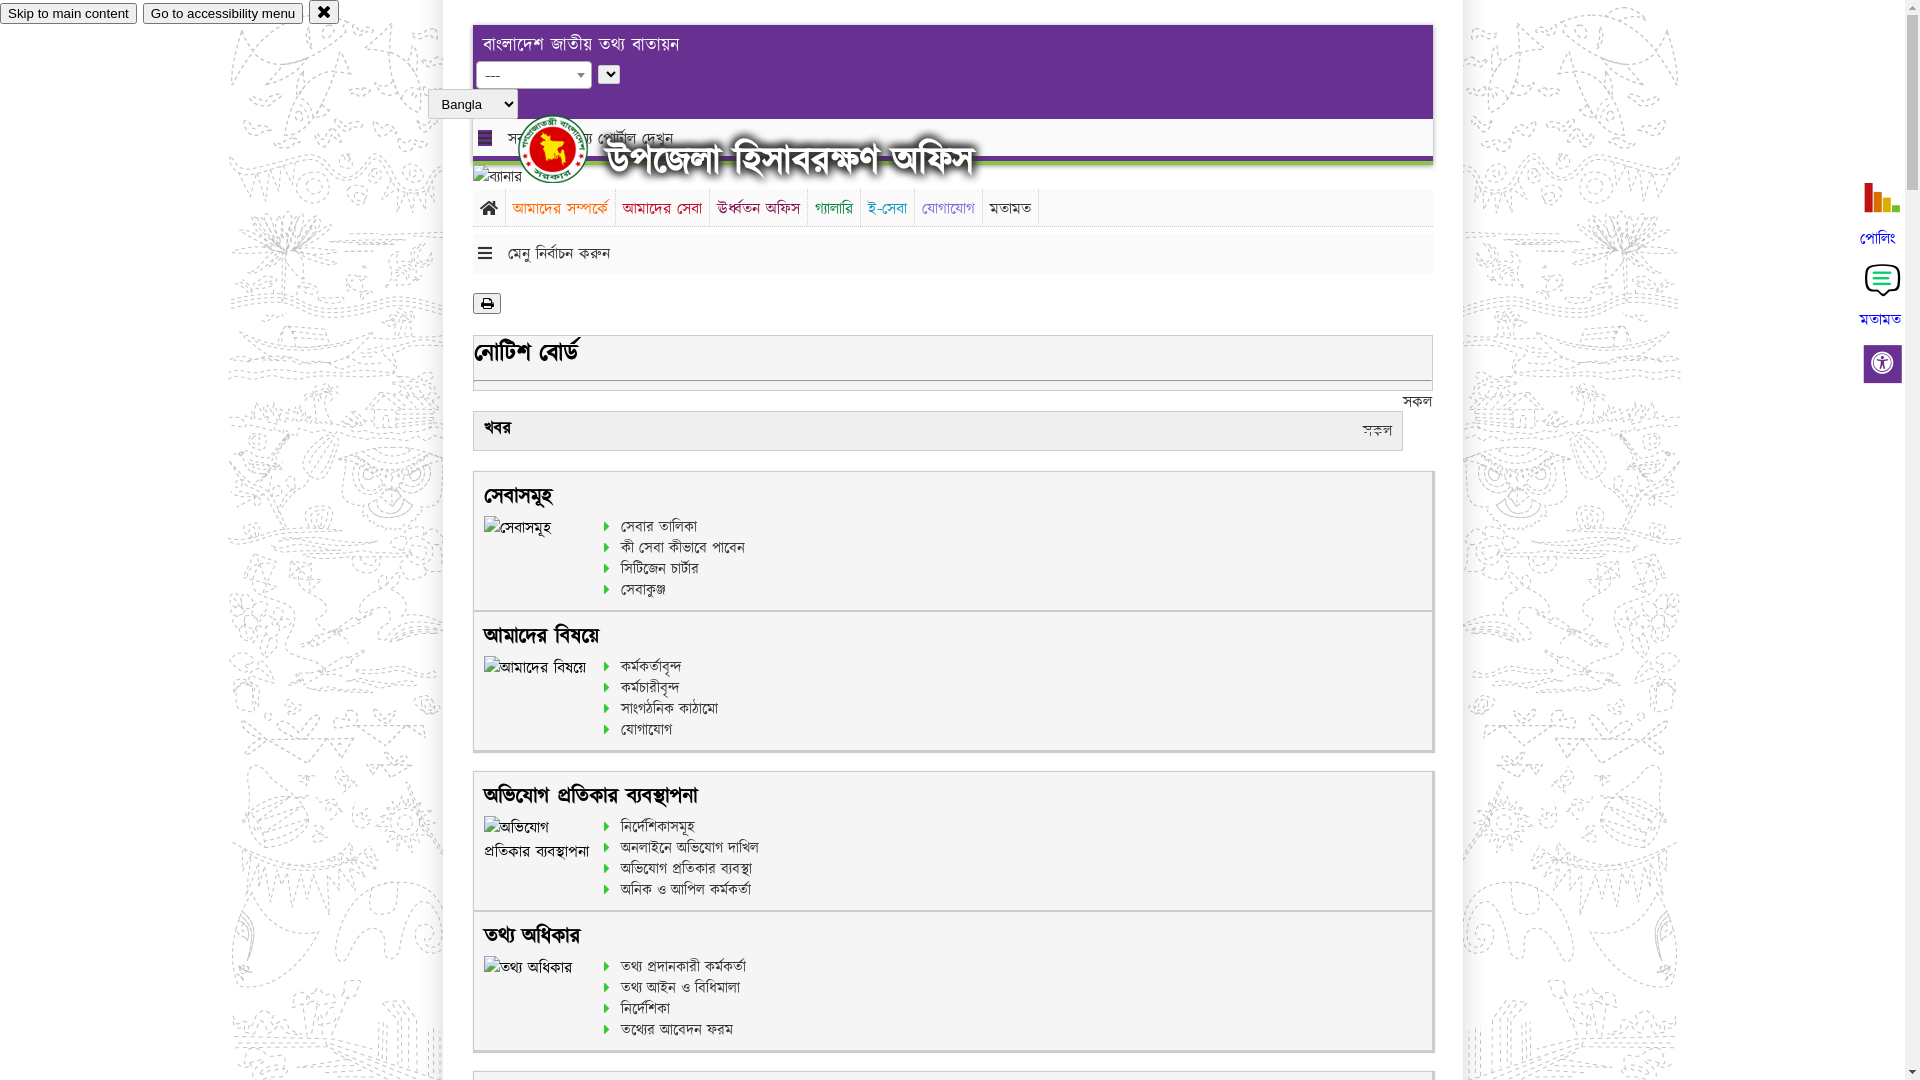 The height and width of the screenshot is (1080, 1920). Describe the element at coordinates (324, 12) in the screenshot. I see `close` at that location.